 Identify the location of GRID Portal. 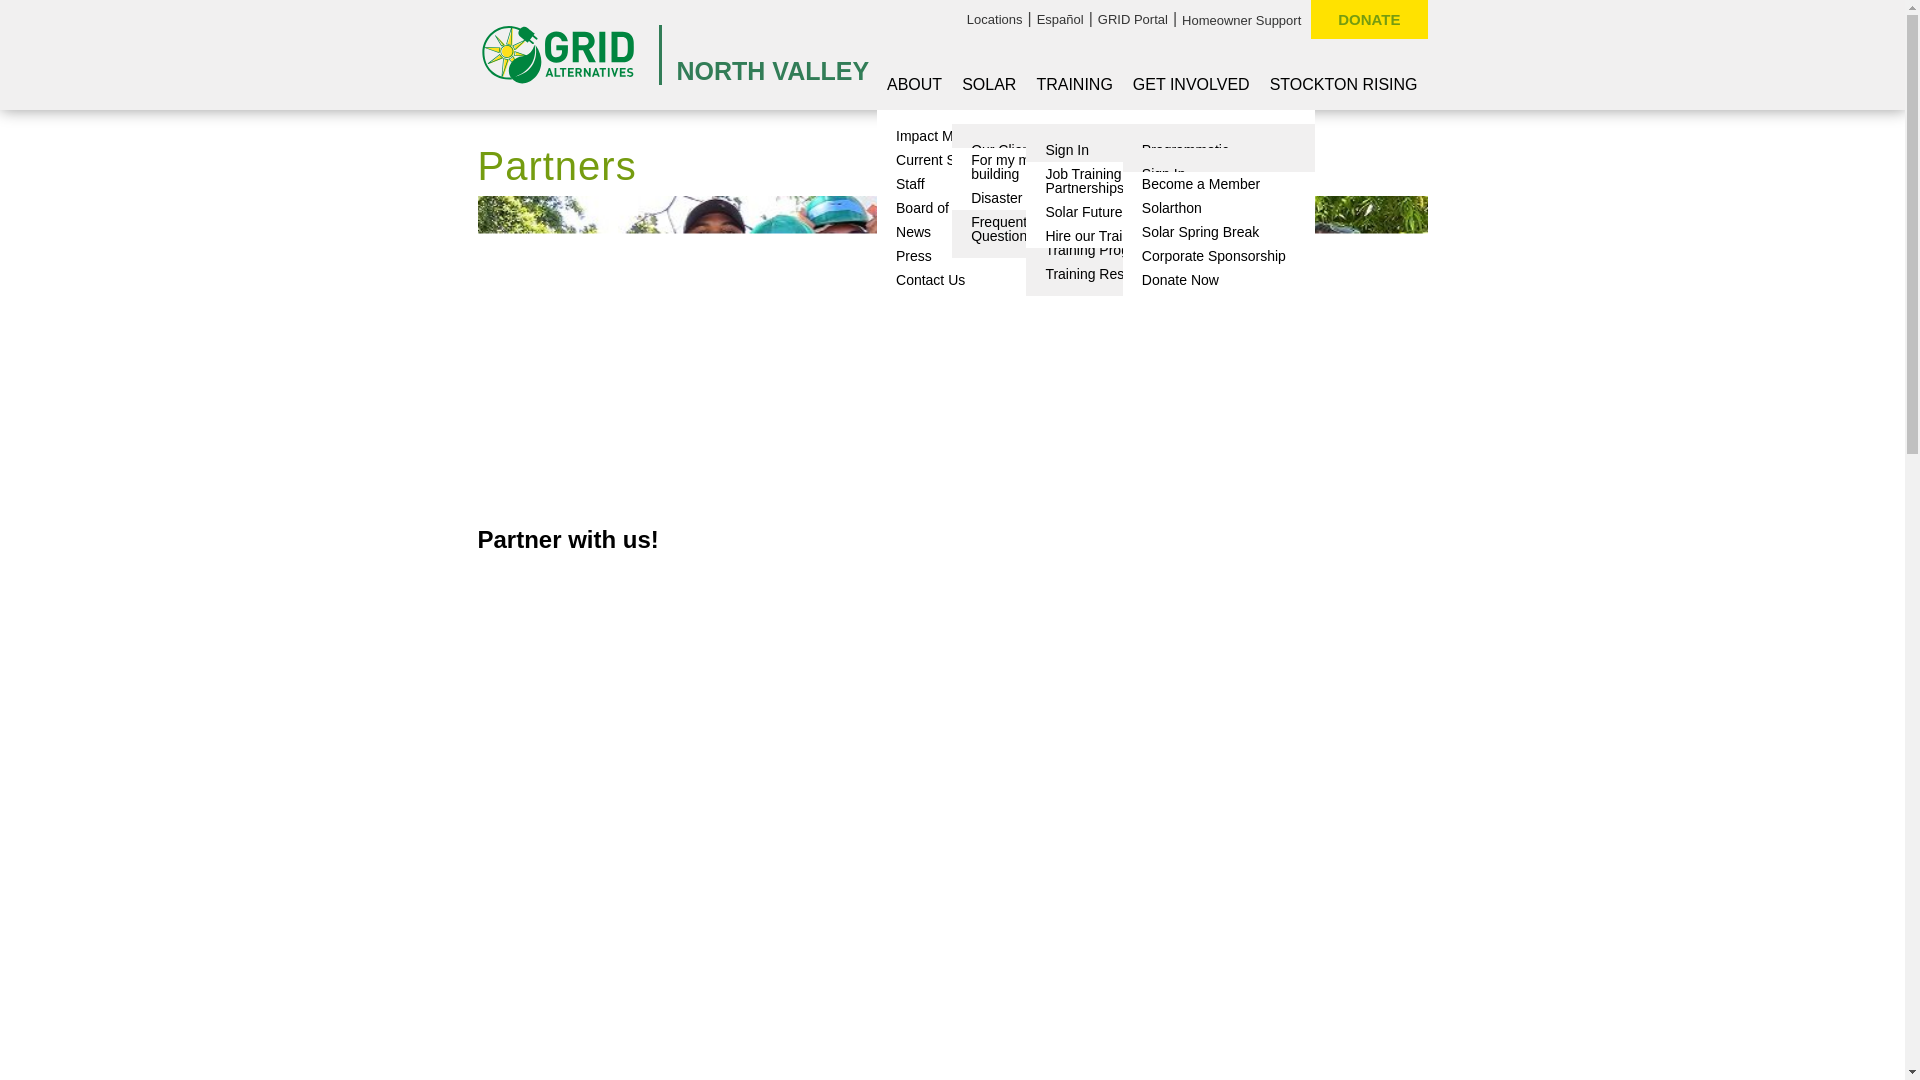
(1132, 20).